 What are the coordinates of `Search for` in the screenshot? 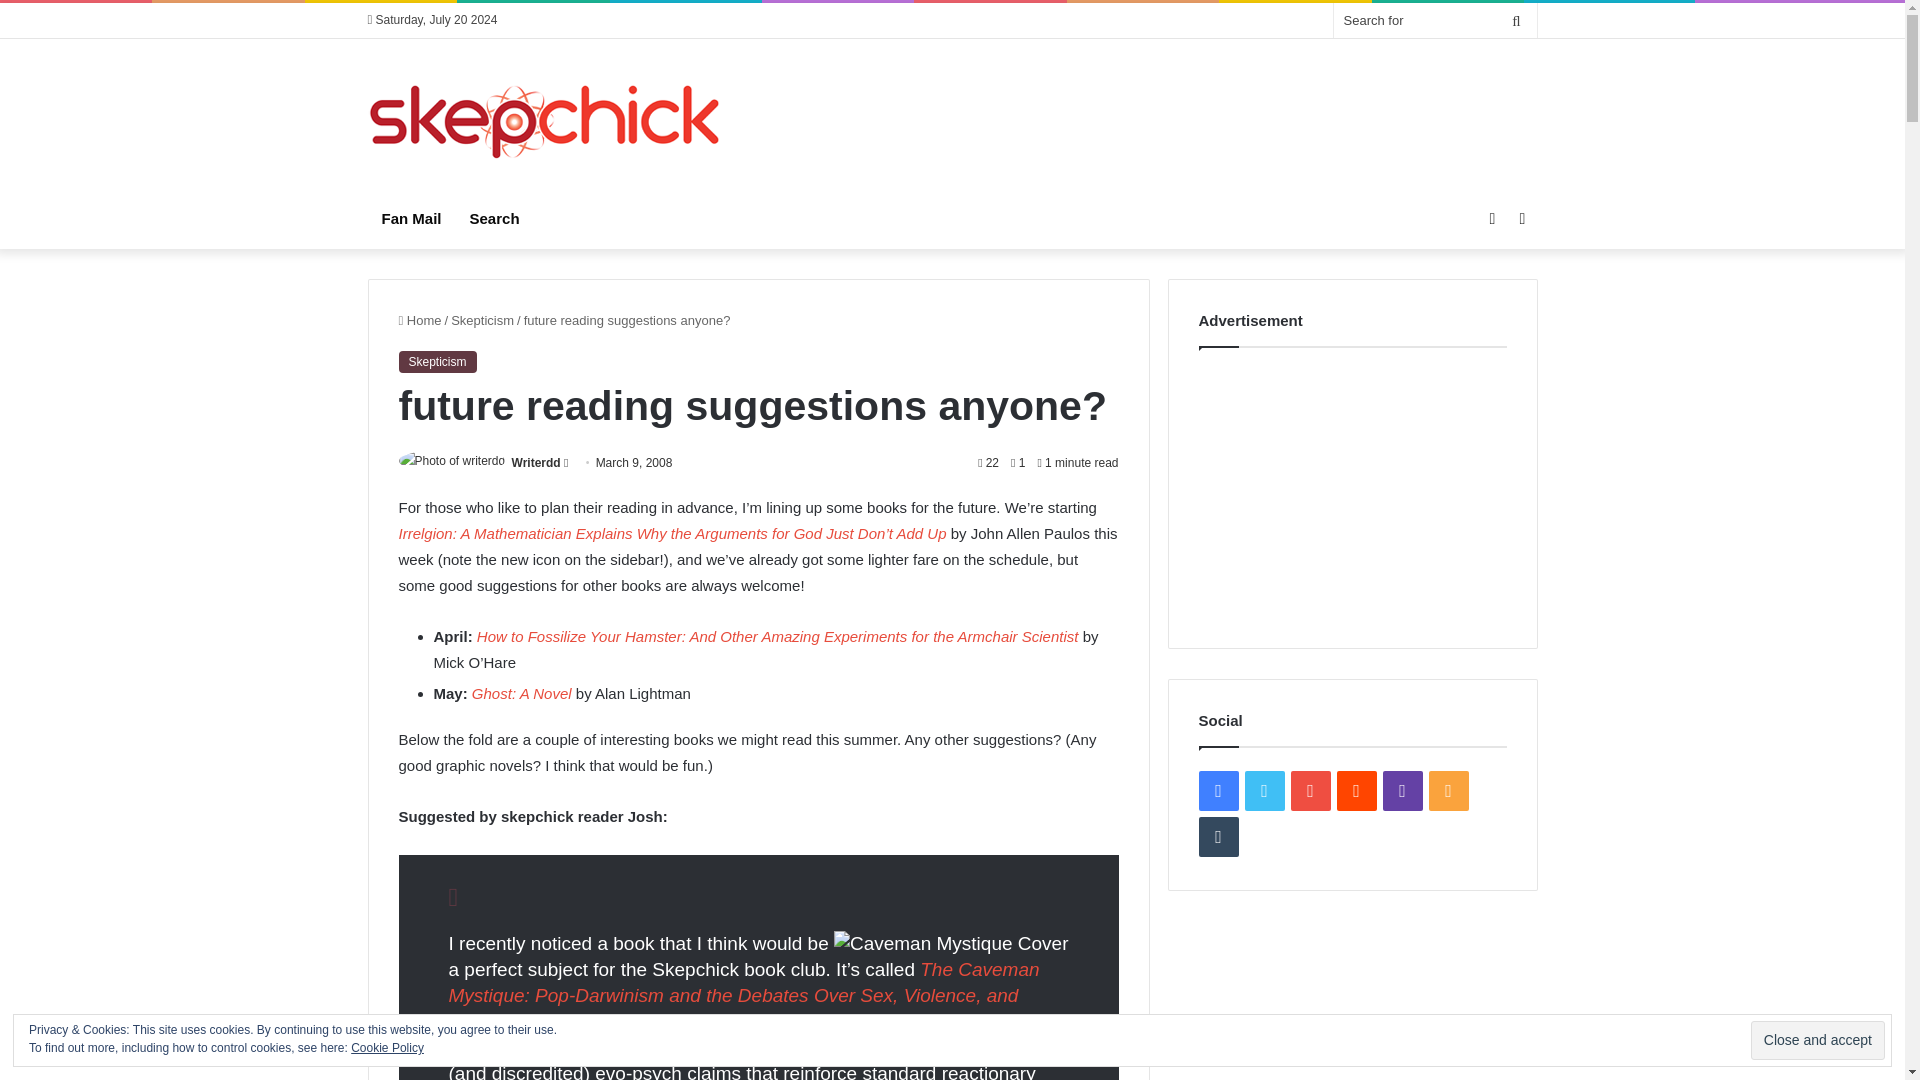 It's located at (1436, 20).